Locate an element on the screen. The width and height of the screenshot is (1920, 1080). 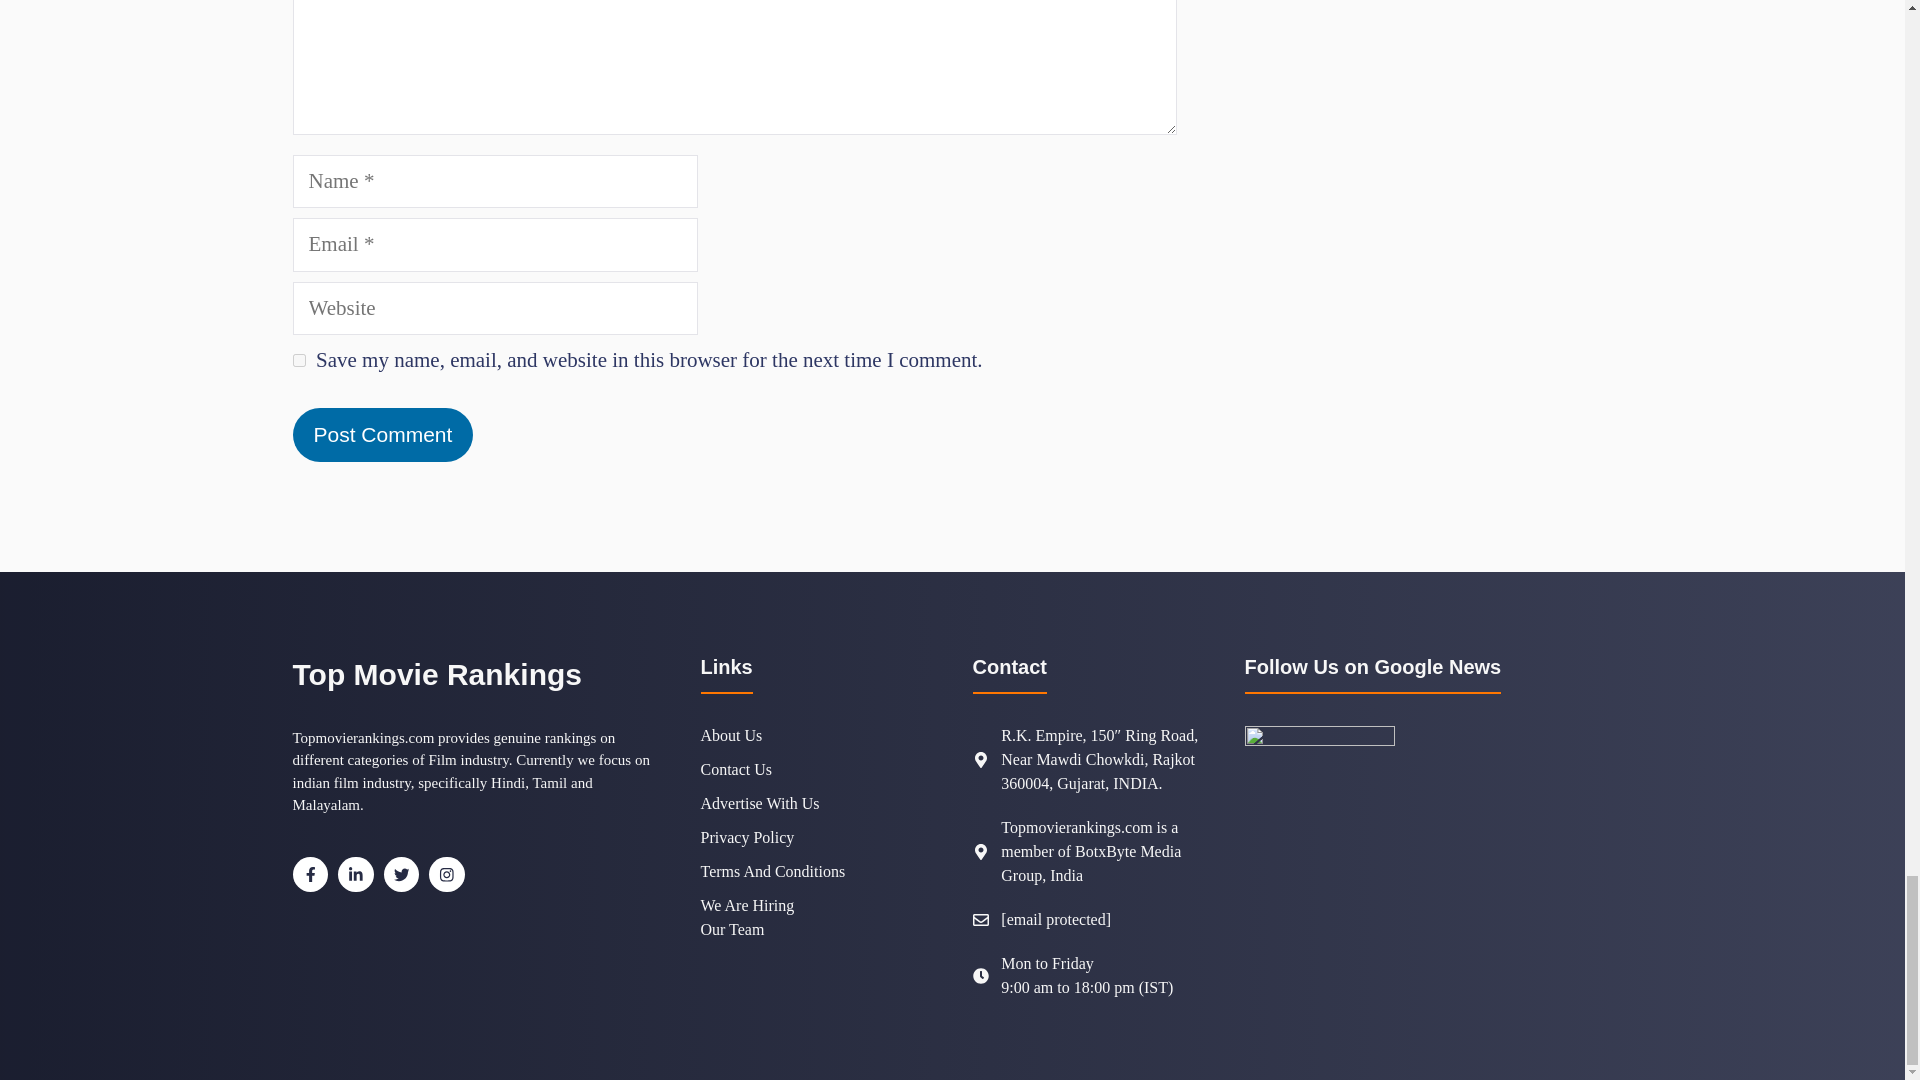
Post Comment is located at coordinates (382, 435).